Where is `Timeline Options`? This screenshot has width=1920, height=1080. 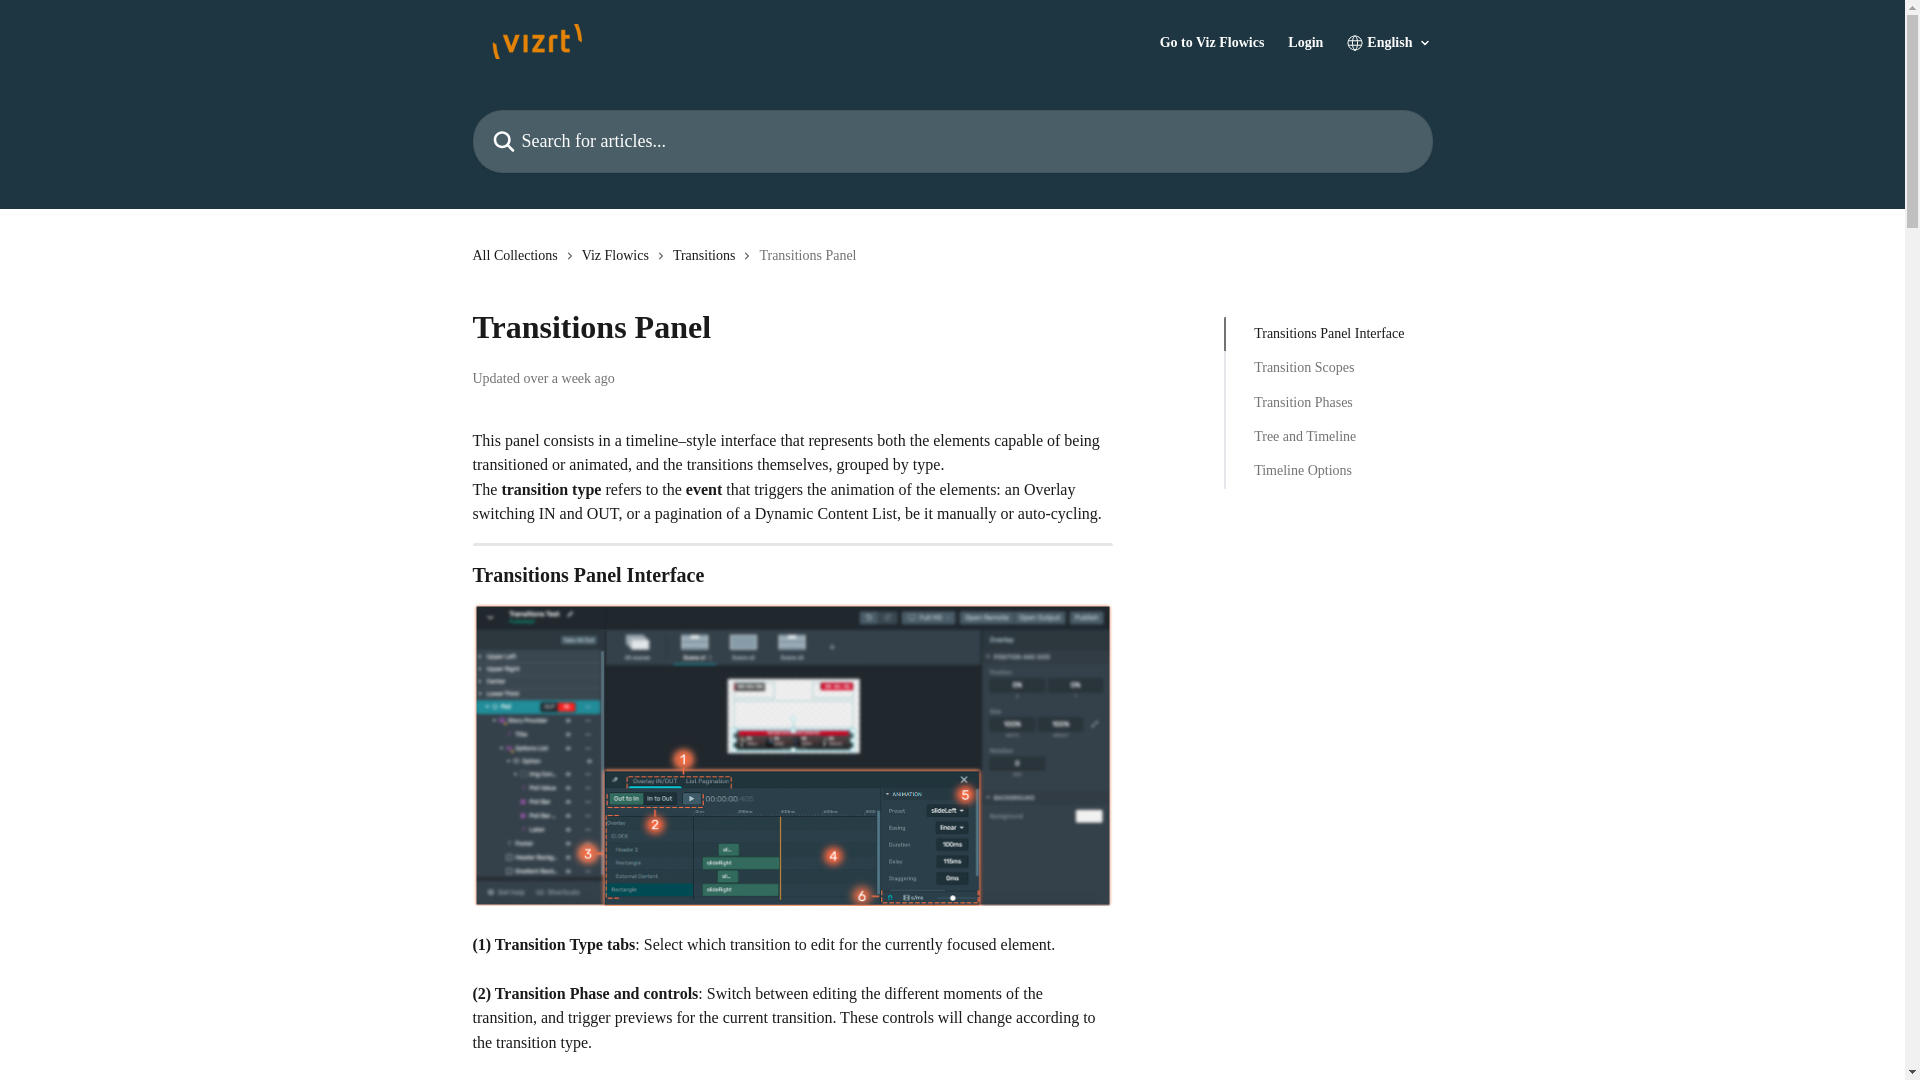 Timeline Options is located at coordinates (1328, 470).